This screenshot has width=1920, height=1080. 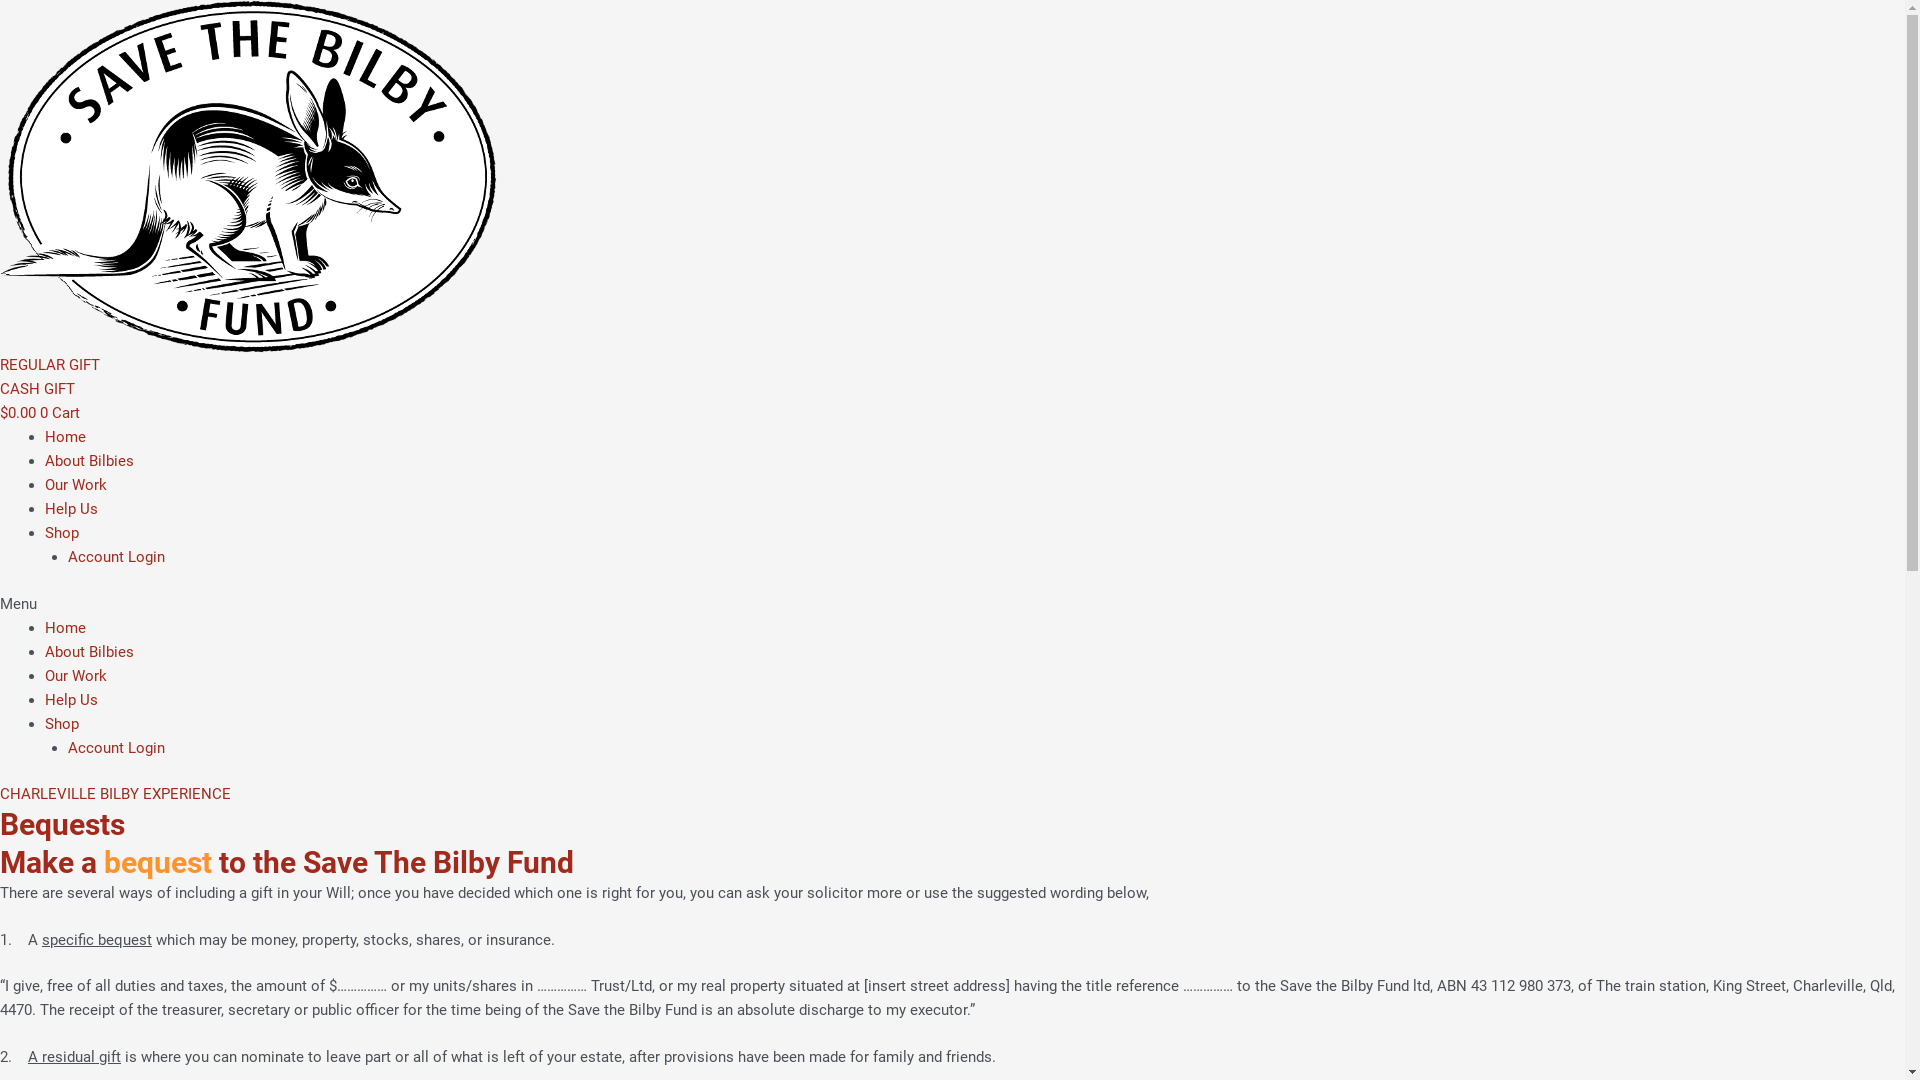 What do you see at coordinates (66, 627) in the screenshot?
I see `Home` at bounding box center [66, 627].